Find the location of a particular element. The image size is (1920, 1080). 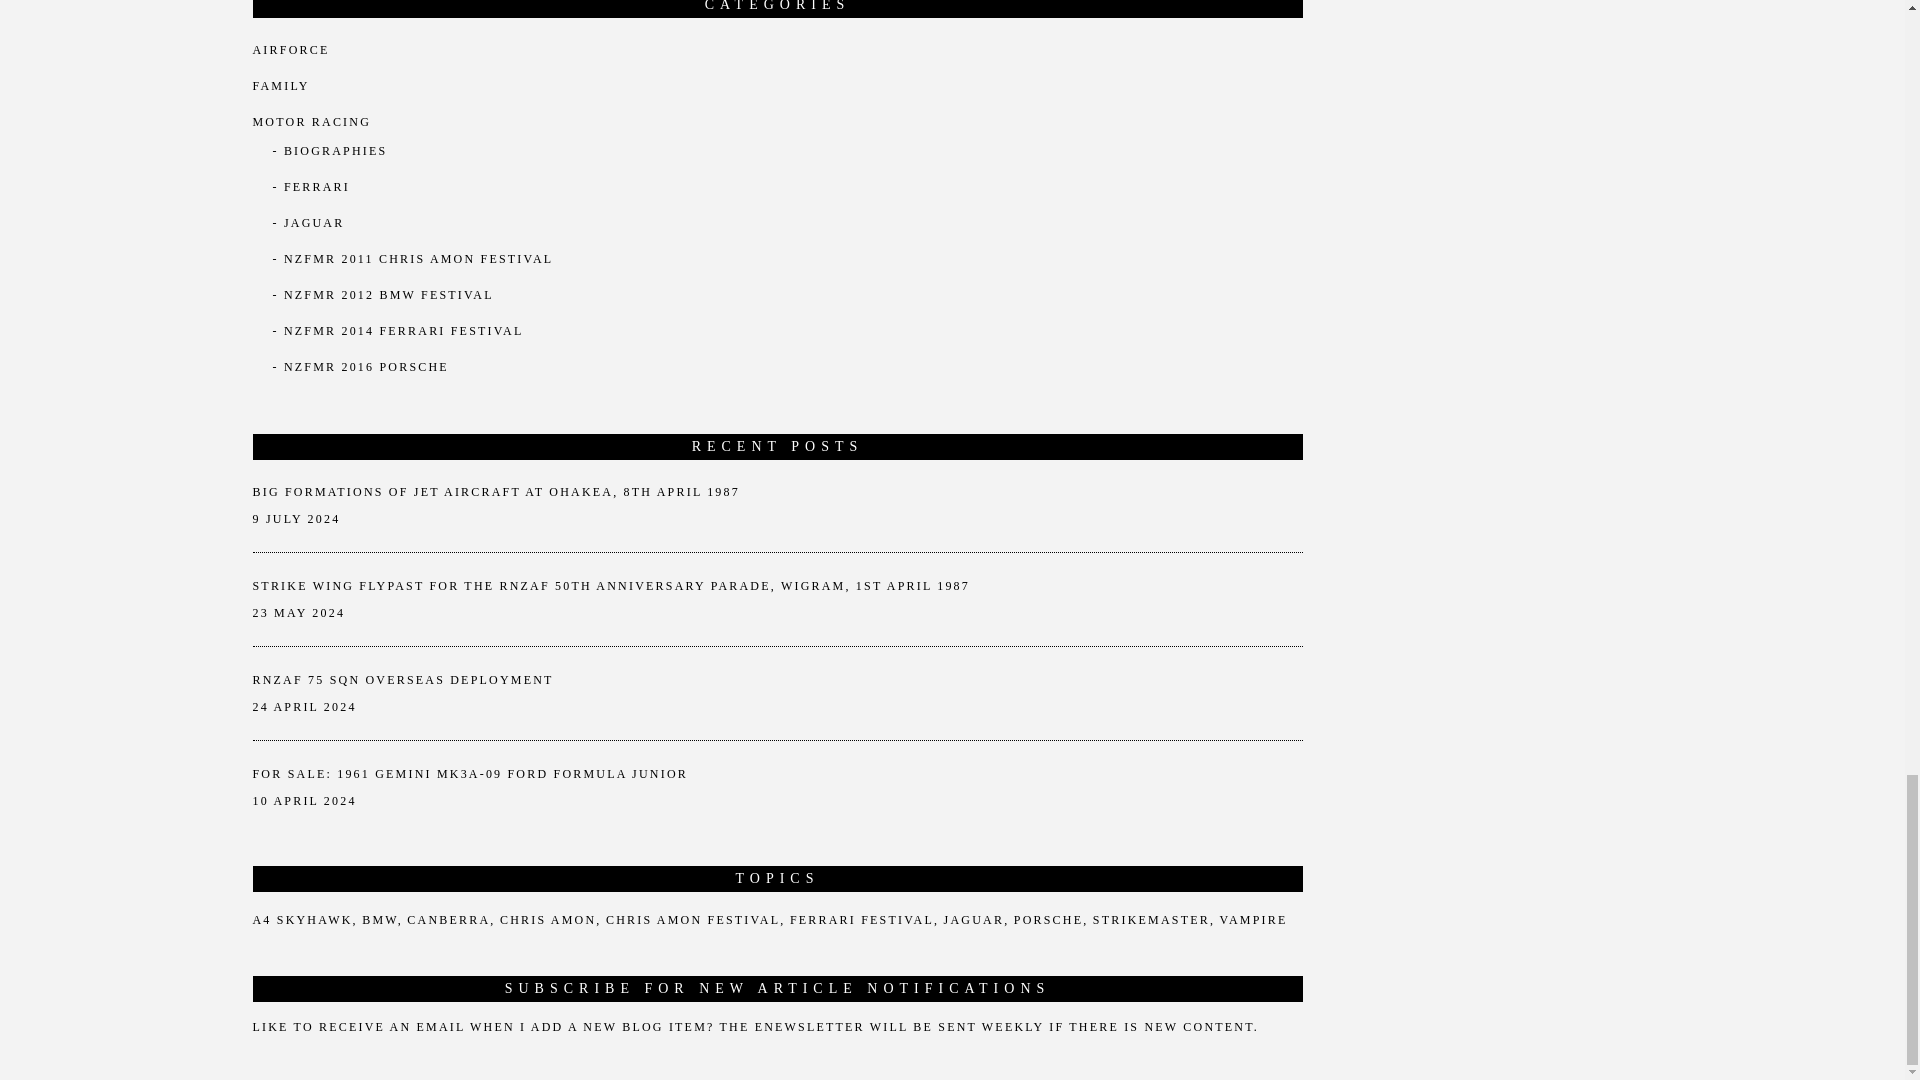

NZFMR 2012 BMW FESTIVAL is located at coordinates (388, 295).